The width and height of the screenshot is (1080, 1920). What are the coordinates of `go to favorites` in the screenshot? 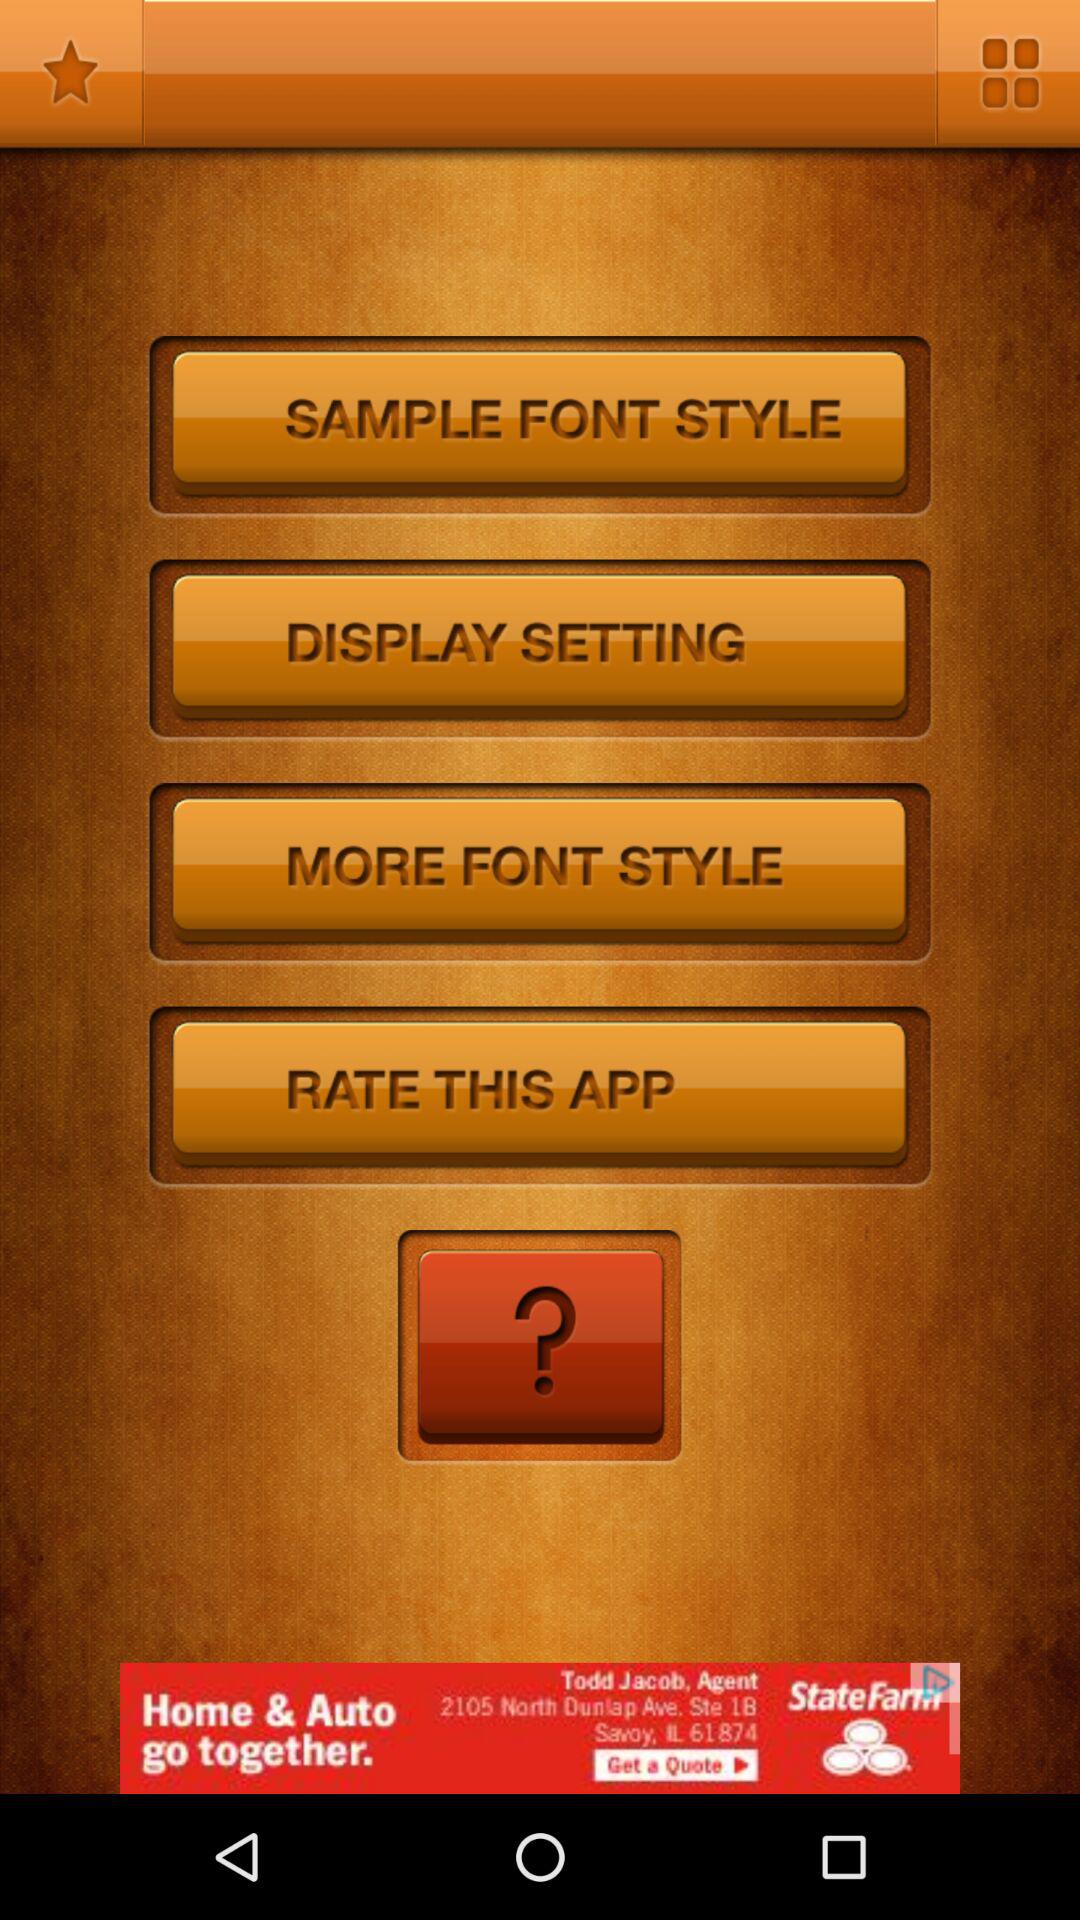 It's located at (72, 72).